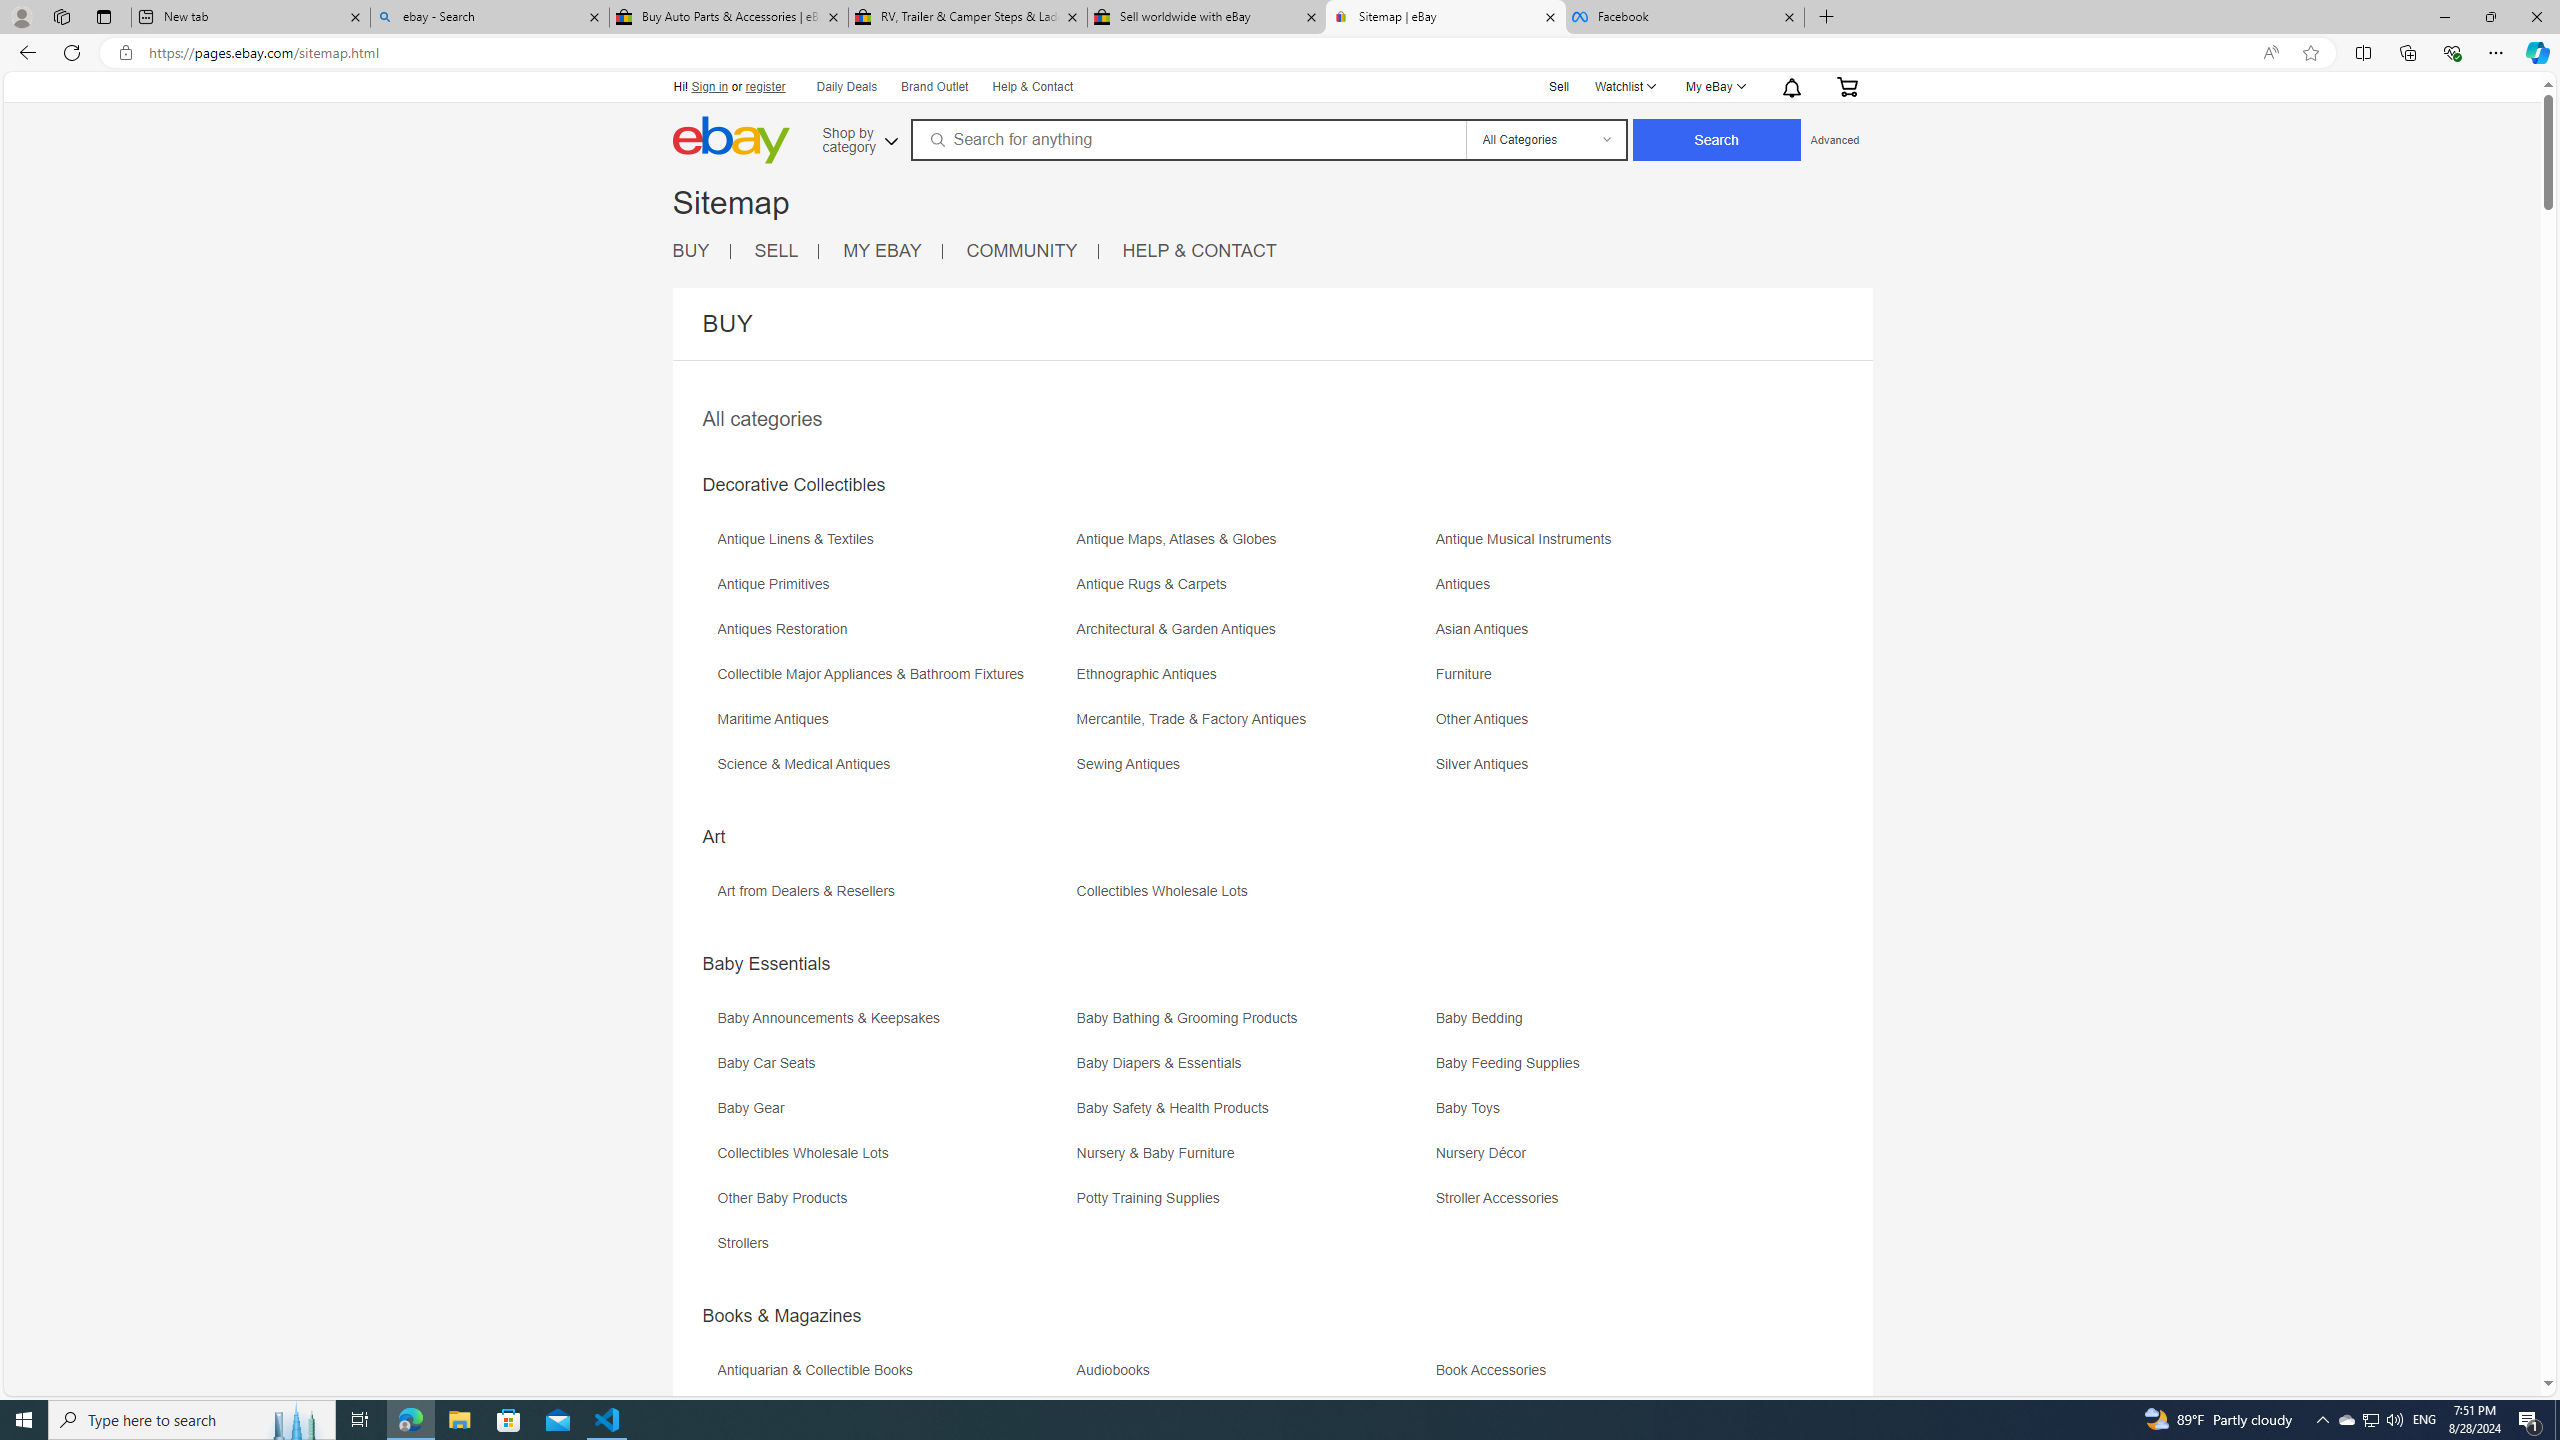 This screenshot has height=1440, width=2560. Describe the element at coordinates (1253, 1205) in the screenshot. I see `Potty Training Supplies` at that location.